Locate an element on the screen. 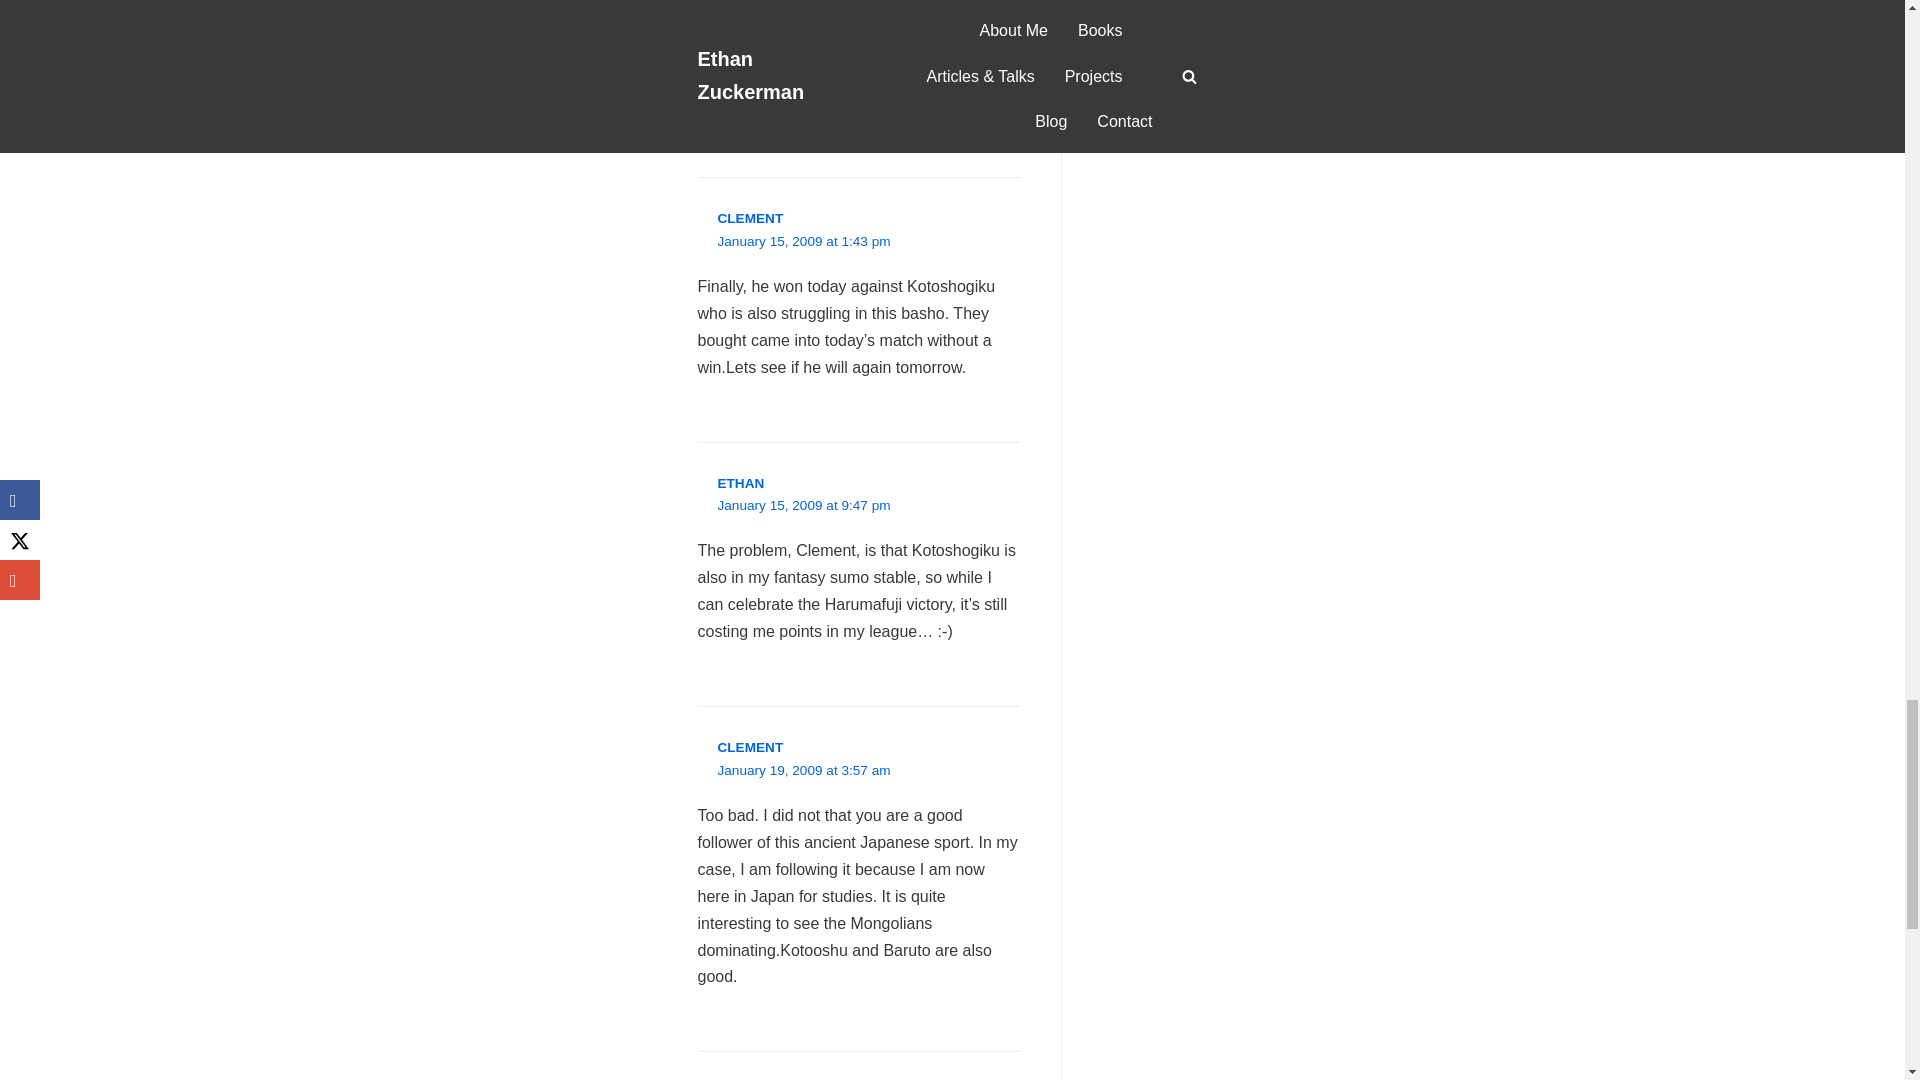  January 15, 2009 at 1:43 pm is located at coordinates (804, 242).